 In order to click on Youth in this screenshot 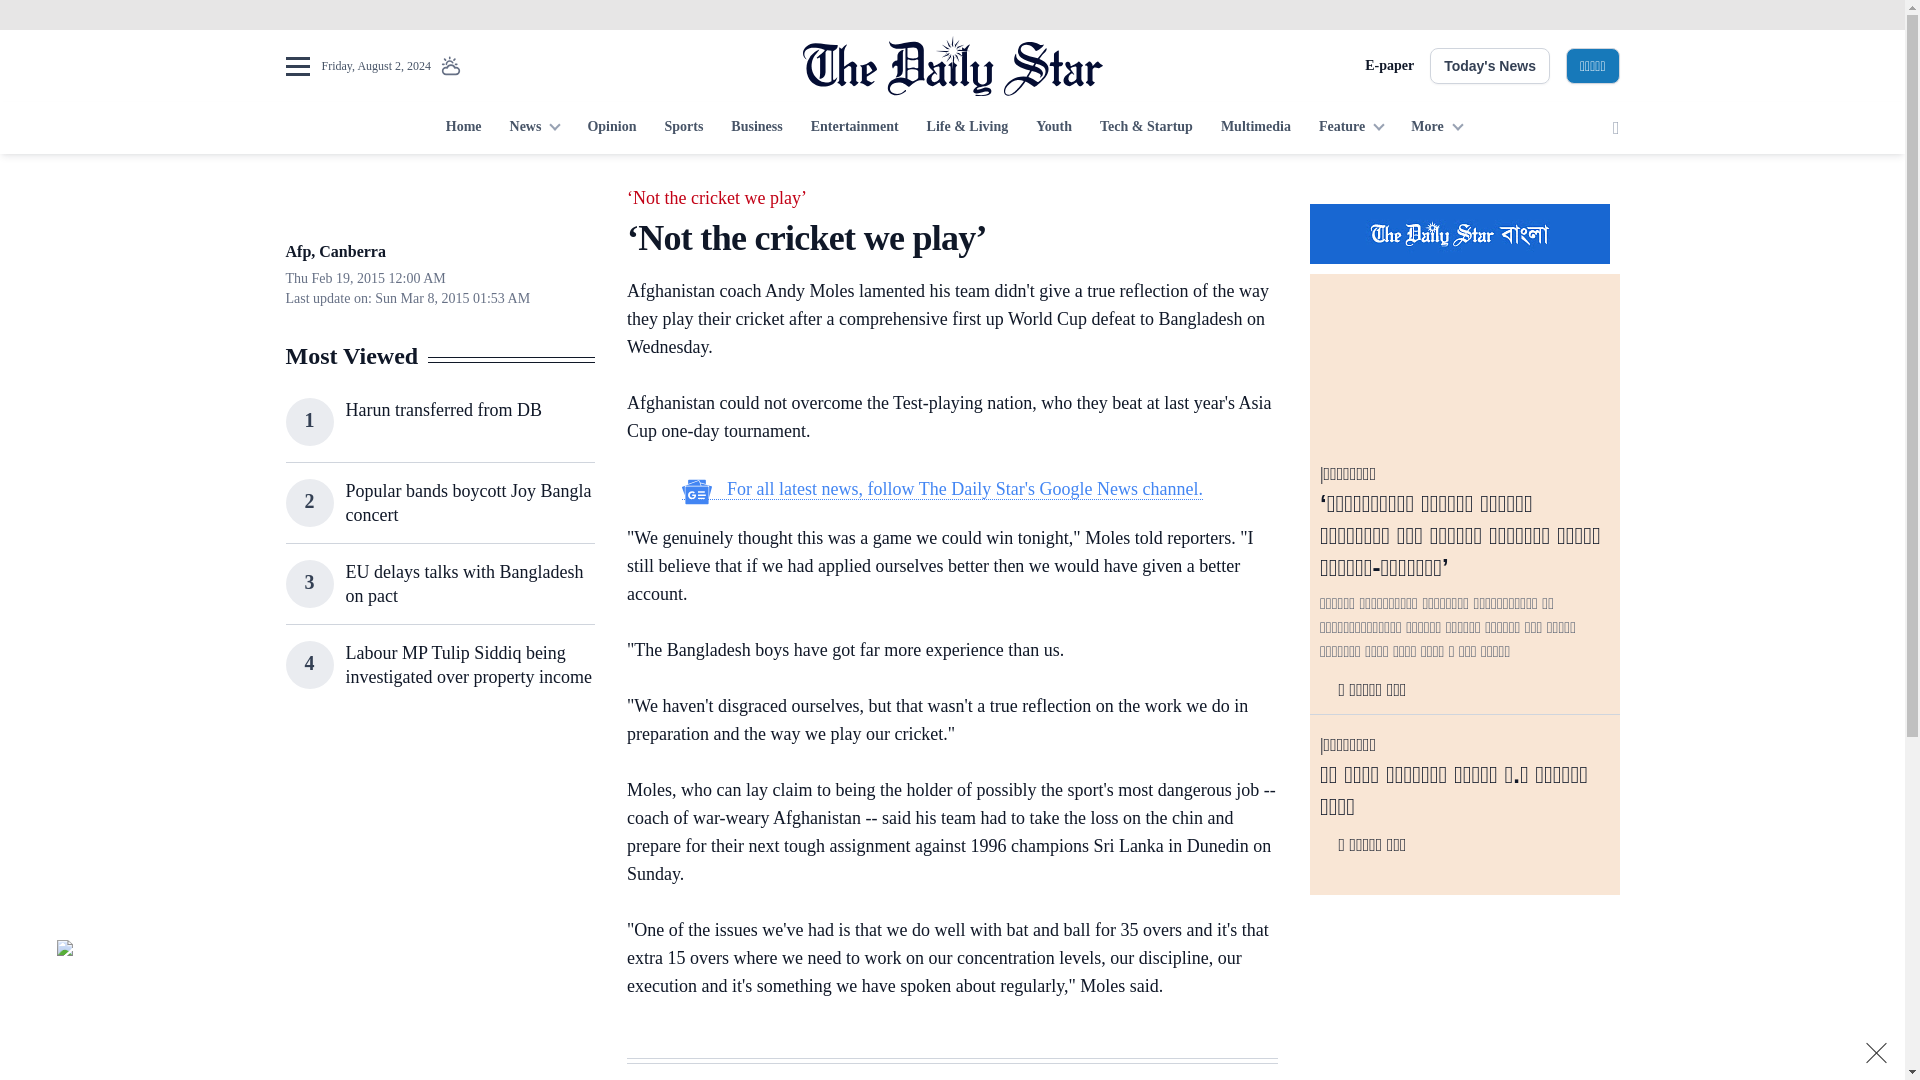, I will do `click(1054, 128)`.